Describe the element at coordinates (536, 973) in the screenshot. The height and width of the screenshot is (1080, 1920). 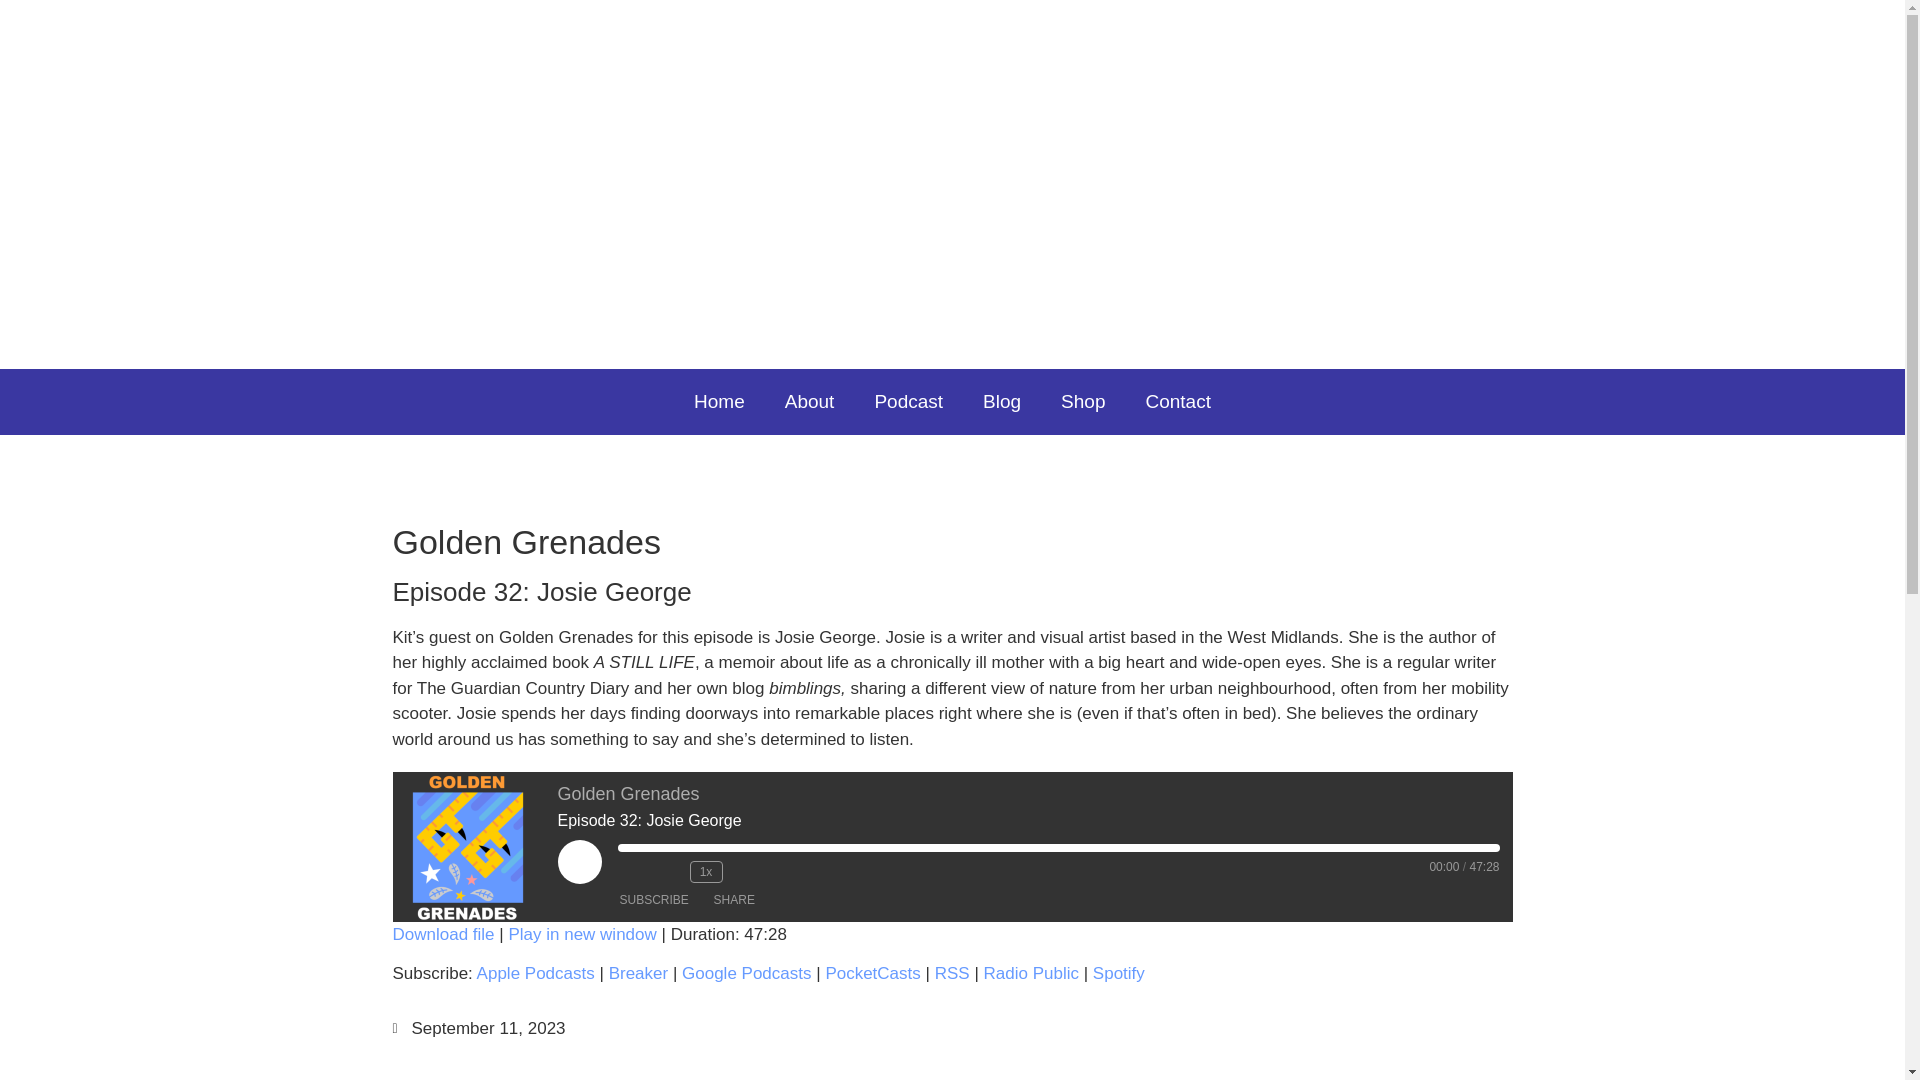
I see `Apple Podcasts` at that location.